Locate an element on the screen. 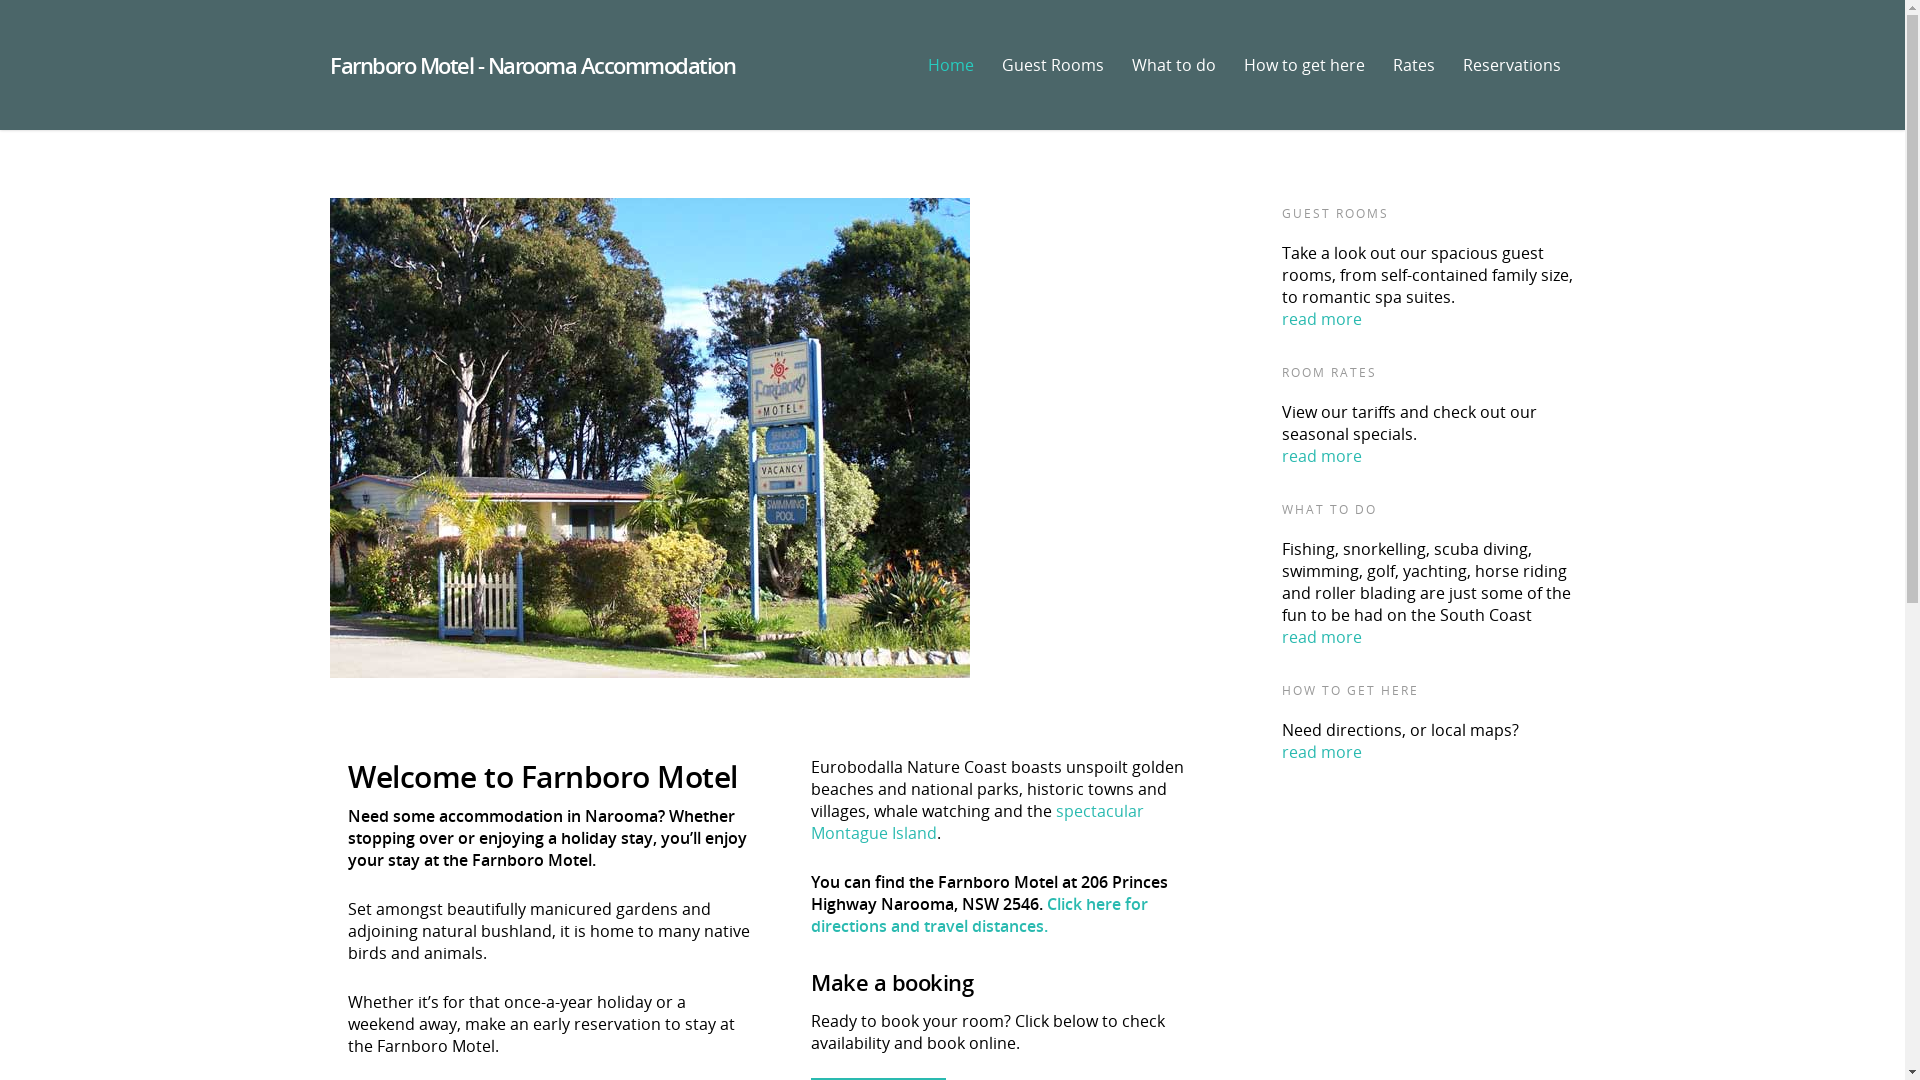  Narooma Accommodation - Farnboro Motel is located at coordinates (650, 438).